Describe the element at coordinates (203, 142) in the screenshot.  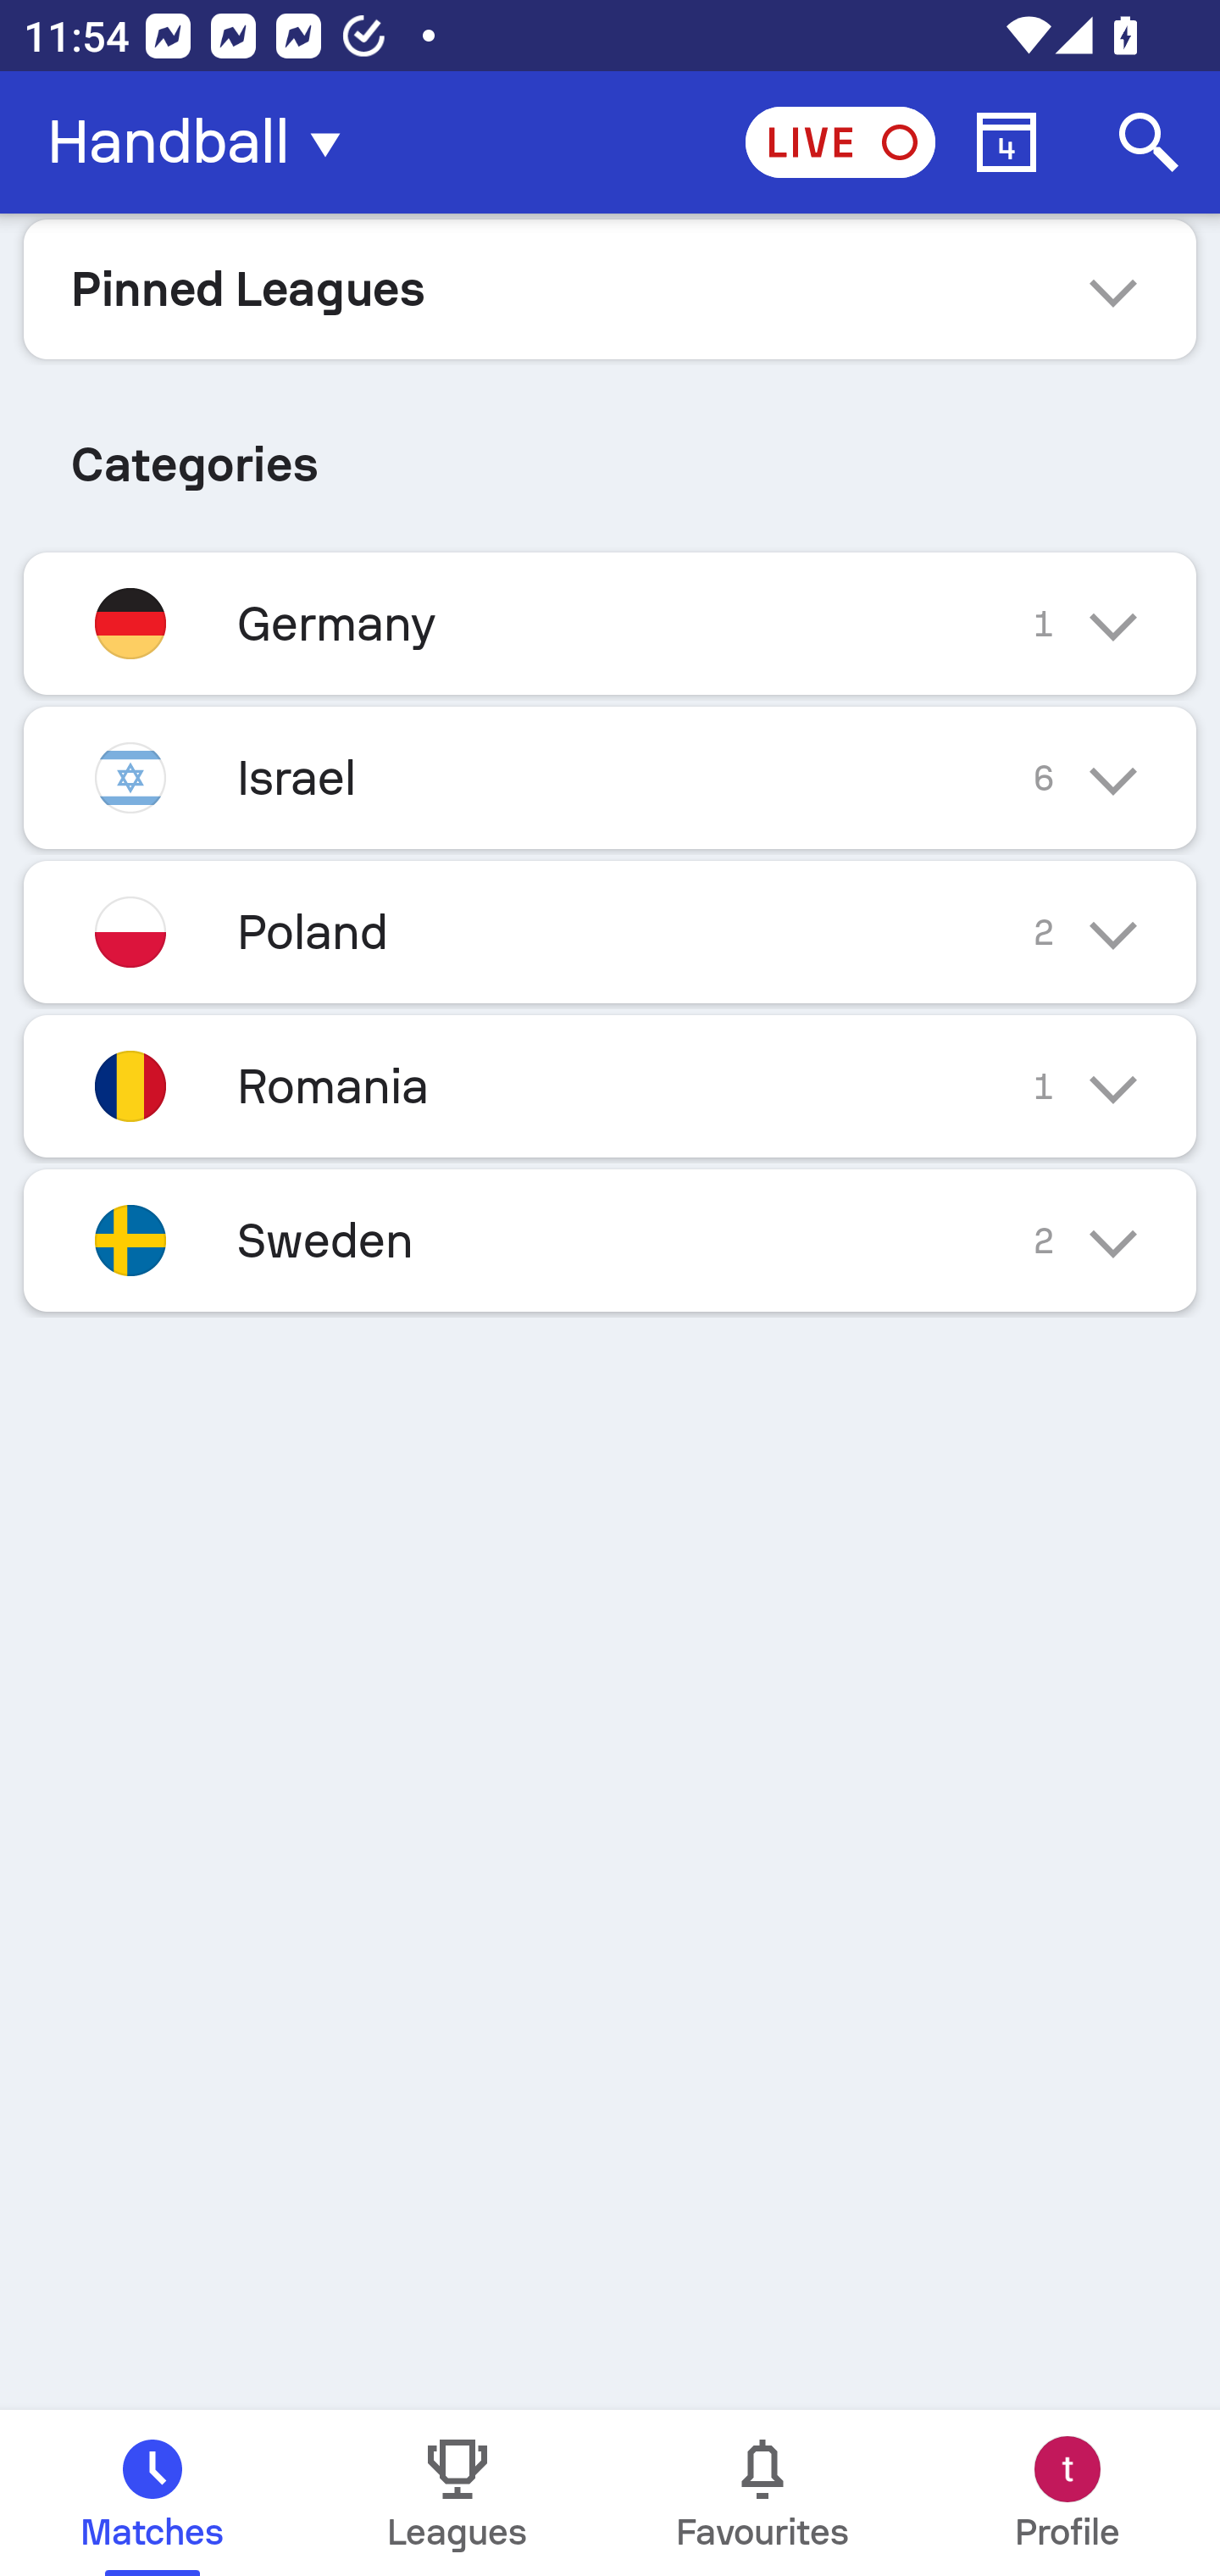
I see `Handball` at that location.